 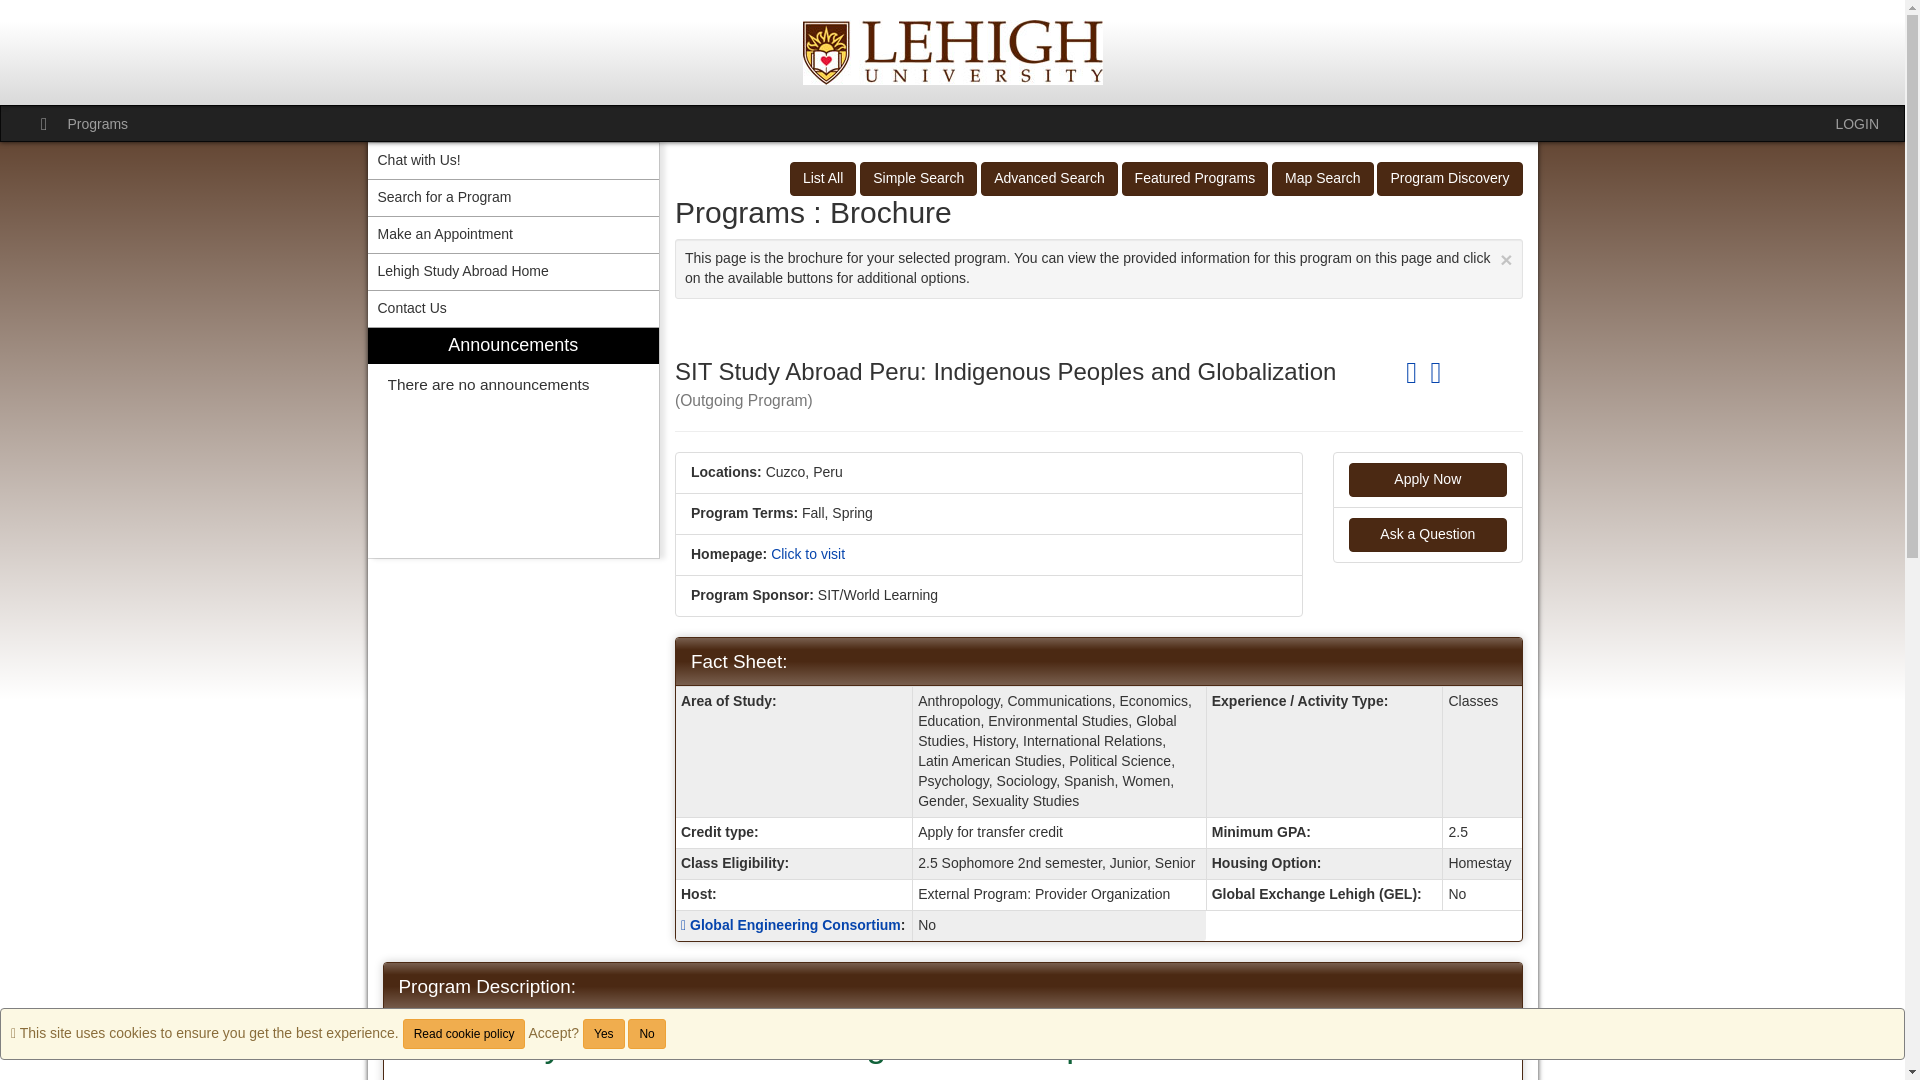 I want to click on List All, so click(x=822, y=178).